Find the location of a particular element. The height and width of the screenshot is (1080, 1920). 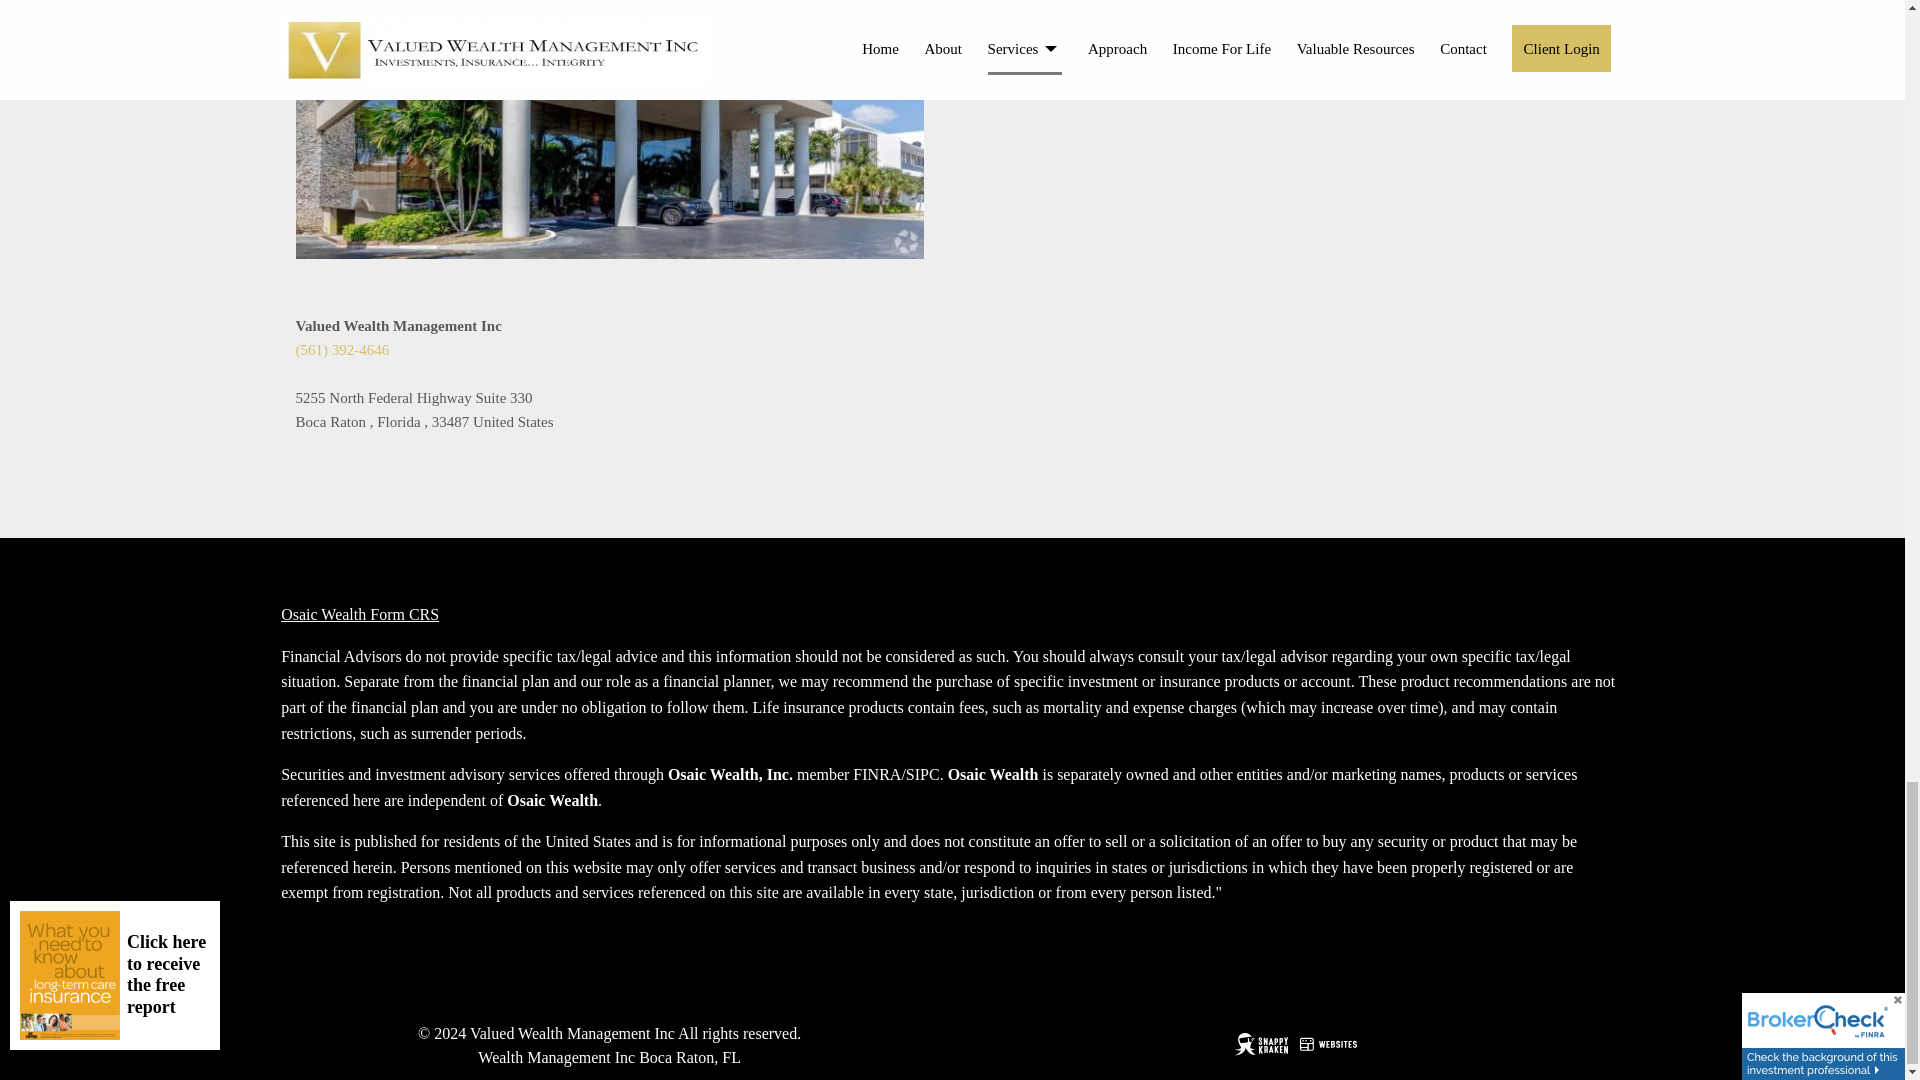

Osaic Wealth Form CRS is located at coordinates (360, 614).